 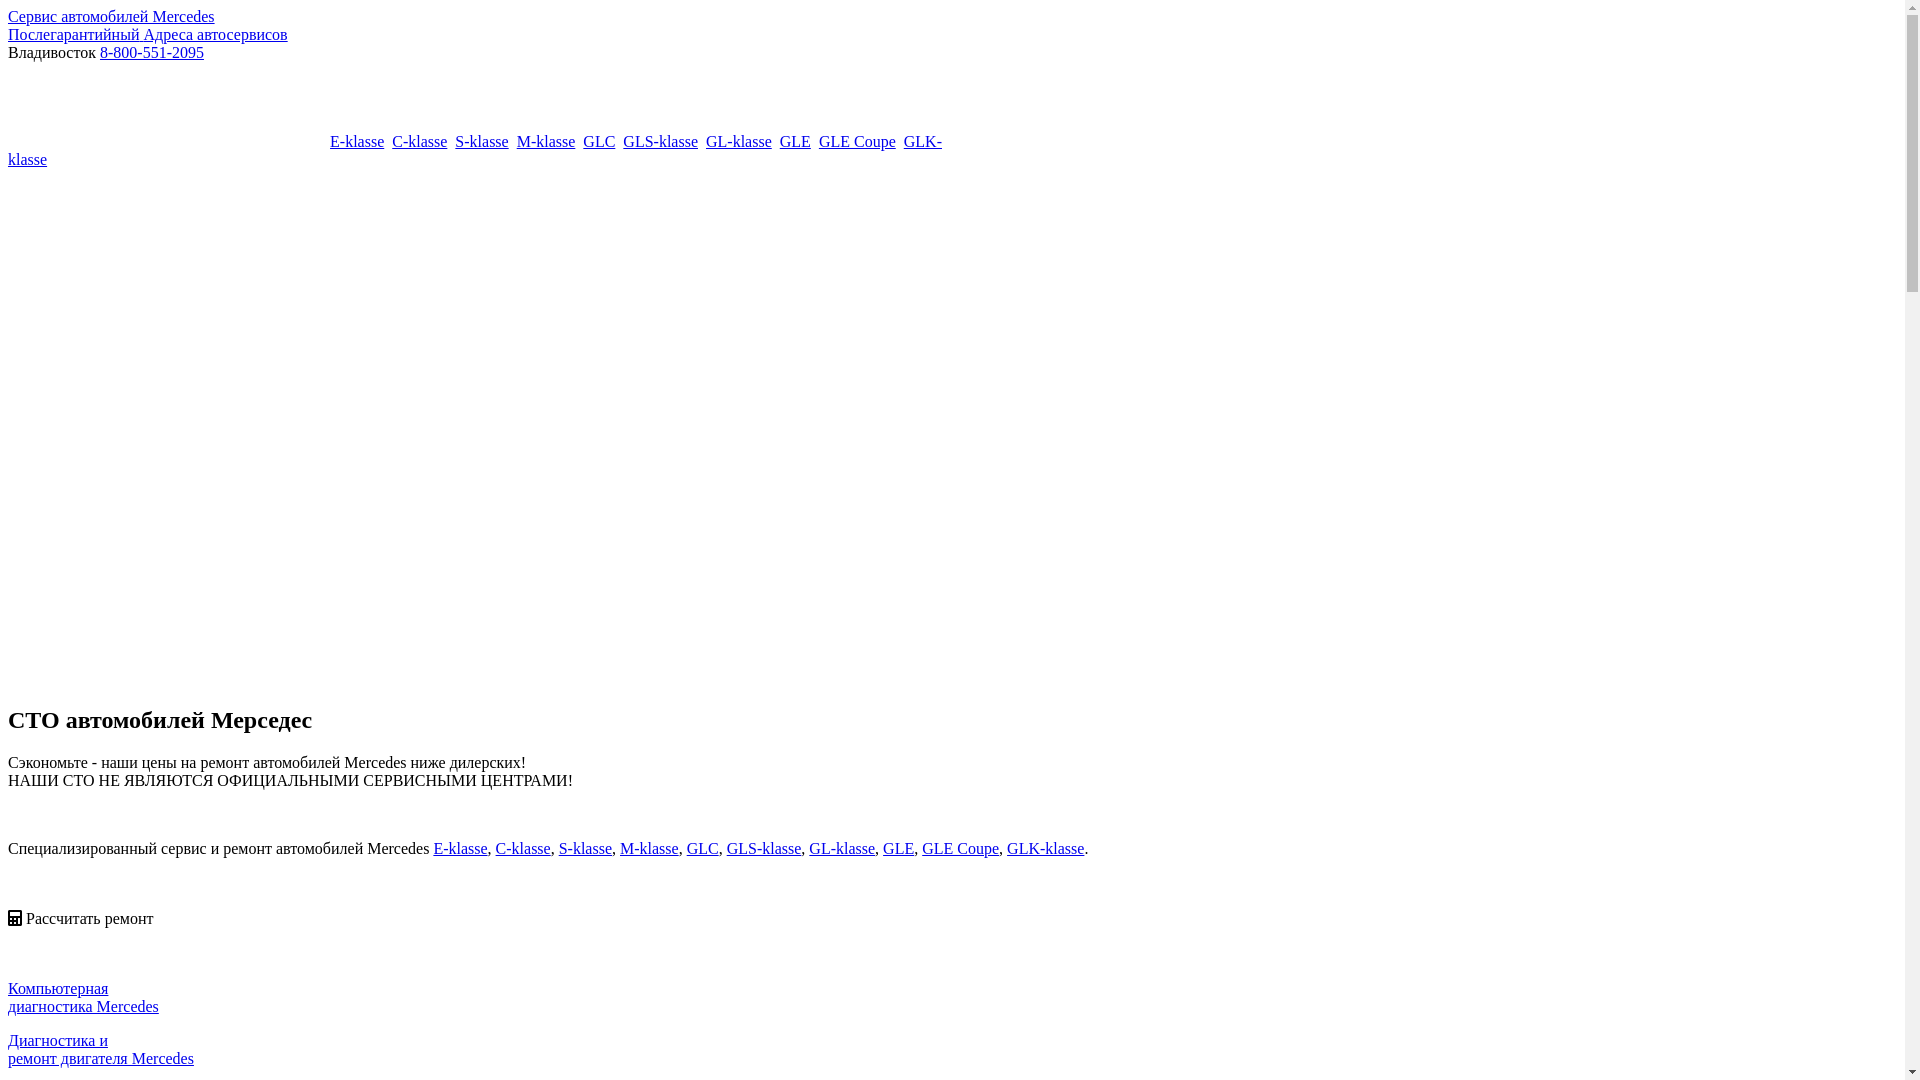 What do you see at coordinates (420, 142) in the screenshot?
I see `C-klasse` at bounding box center [420, 142].